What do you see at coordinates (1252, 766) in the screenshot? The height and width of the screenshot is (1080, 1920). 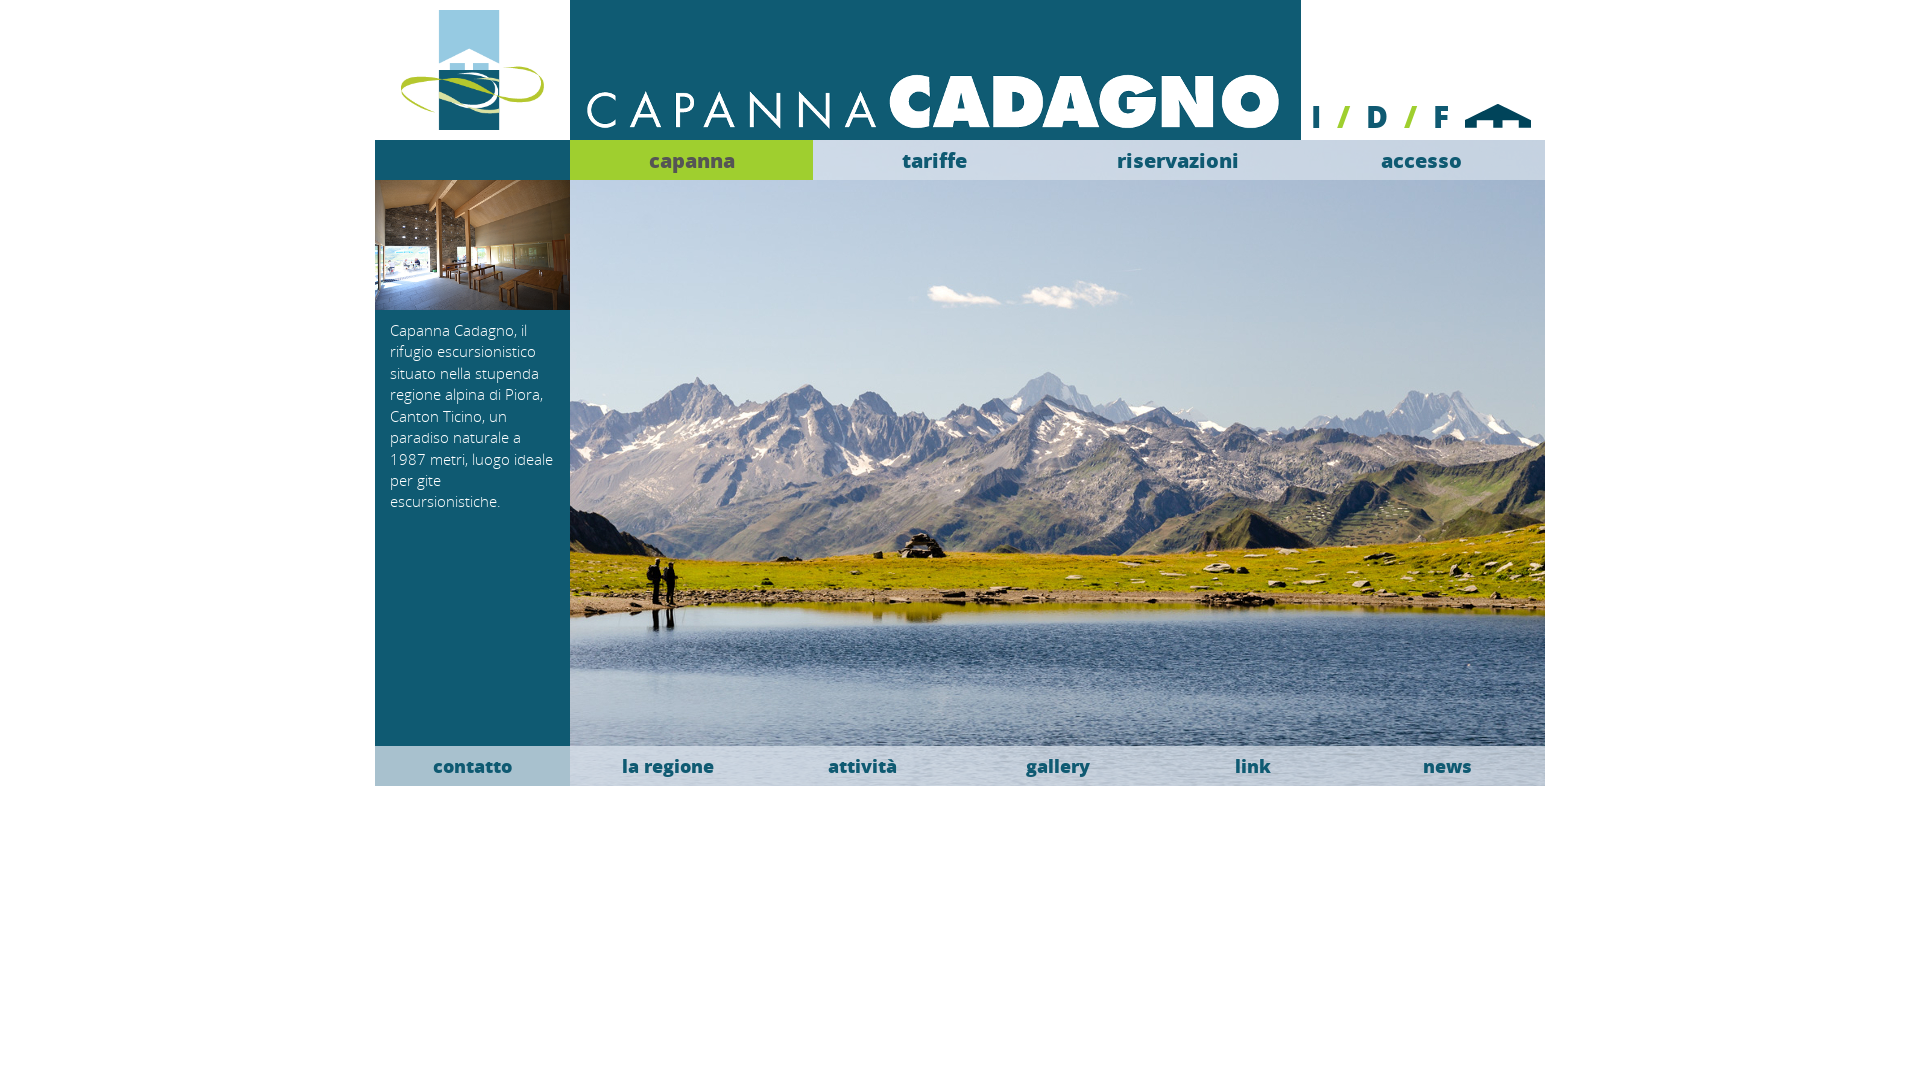 I see `link` at bounding box center [1252, 766].